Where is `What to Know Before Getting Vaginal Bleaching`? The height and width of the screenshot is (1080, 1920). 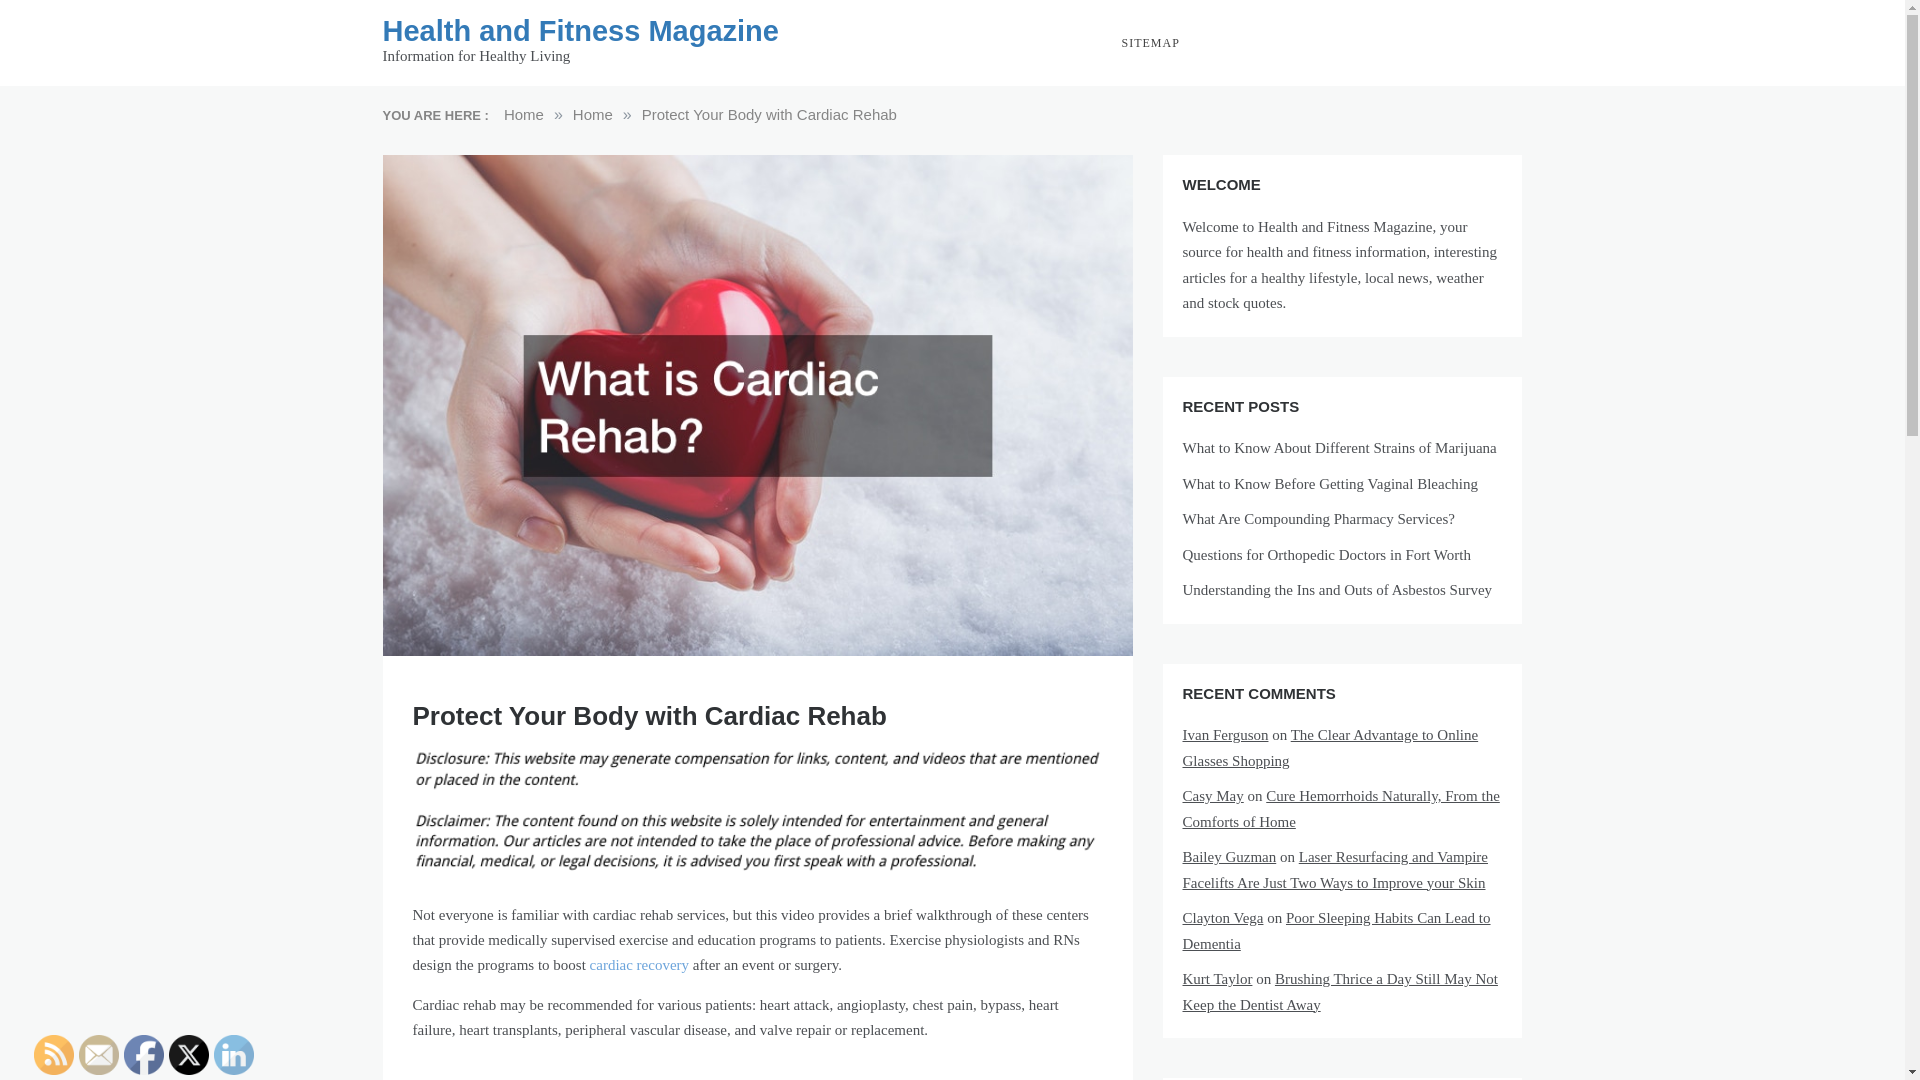
What to Know Before Getting Vaginal Bleaching is located at coordinates (1329, 484).